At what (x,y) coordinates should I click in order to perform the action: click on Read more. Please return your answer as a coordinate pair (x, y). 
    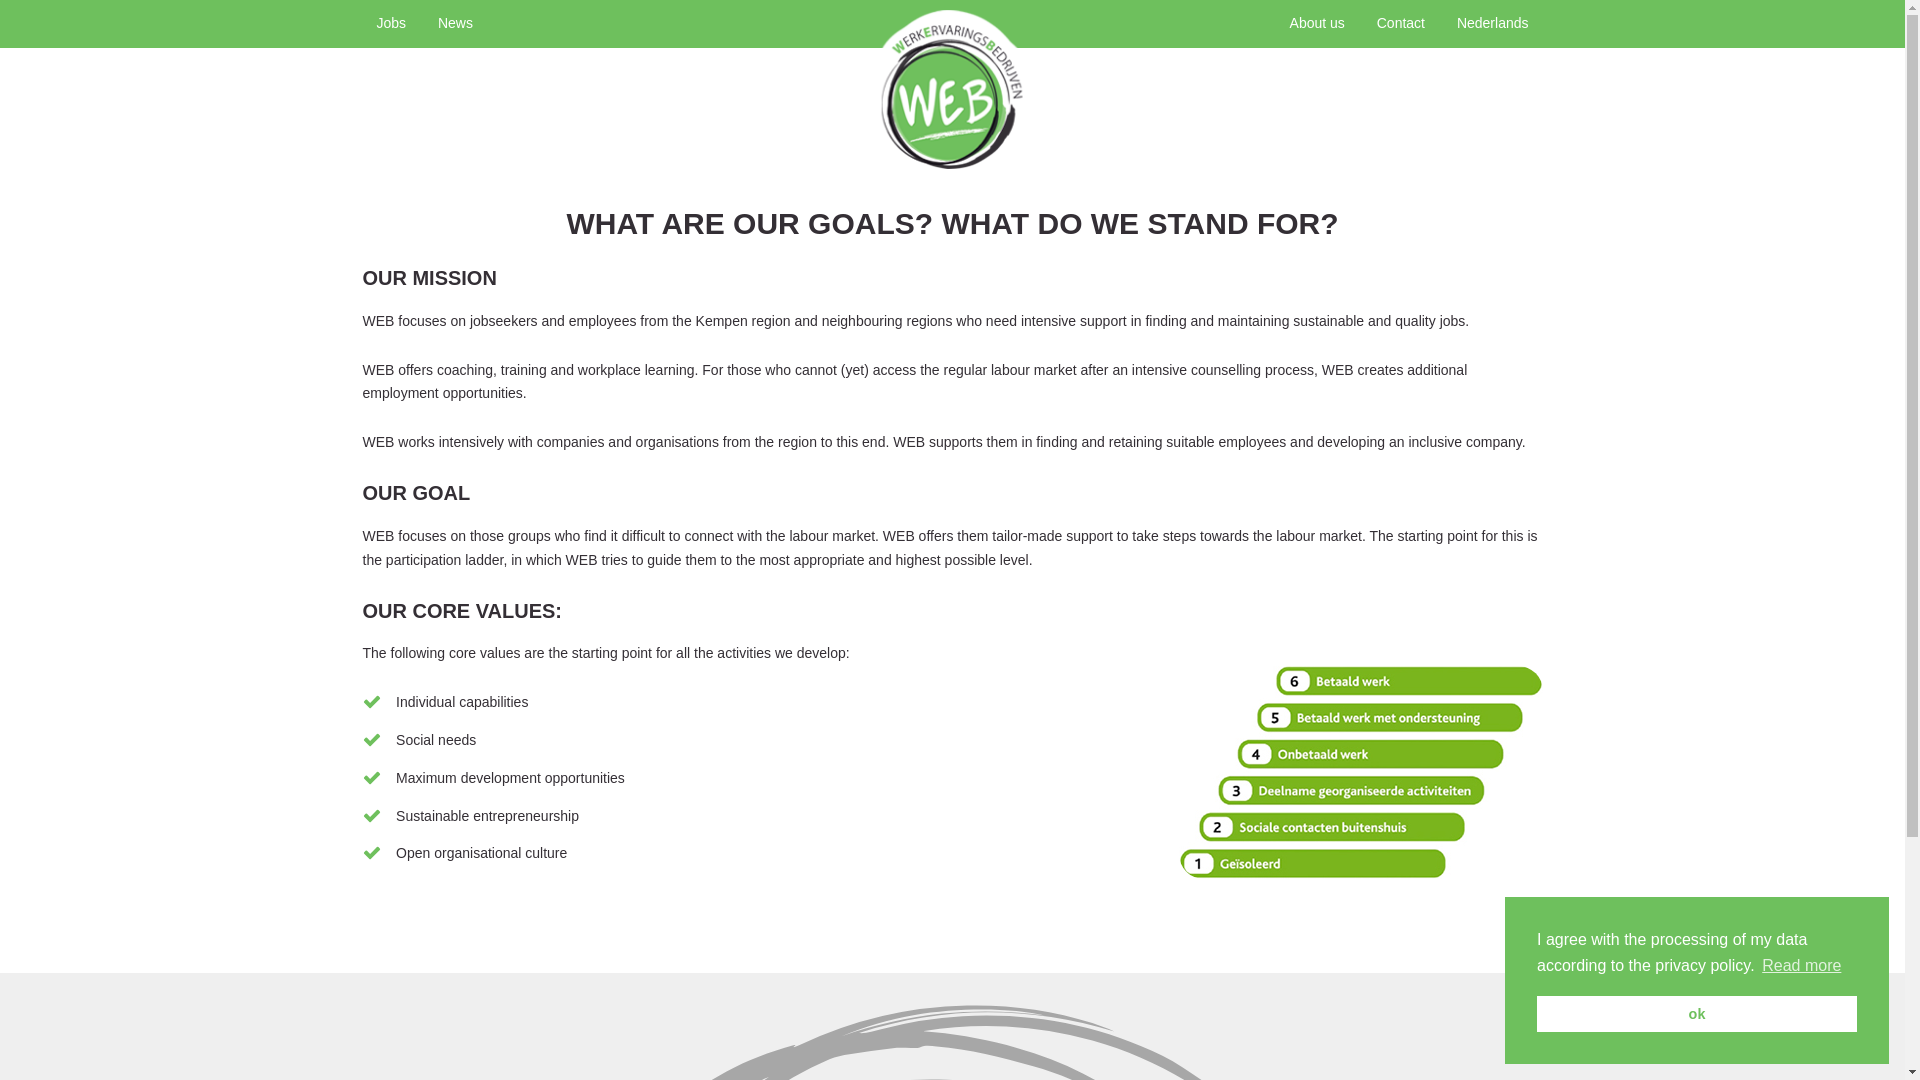
    Looking at the image, I should click on (1802, 966).